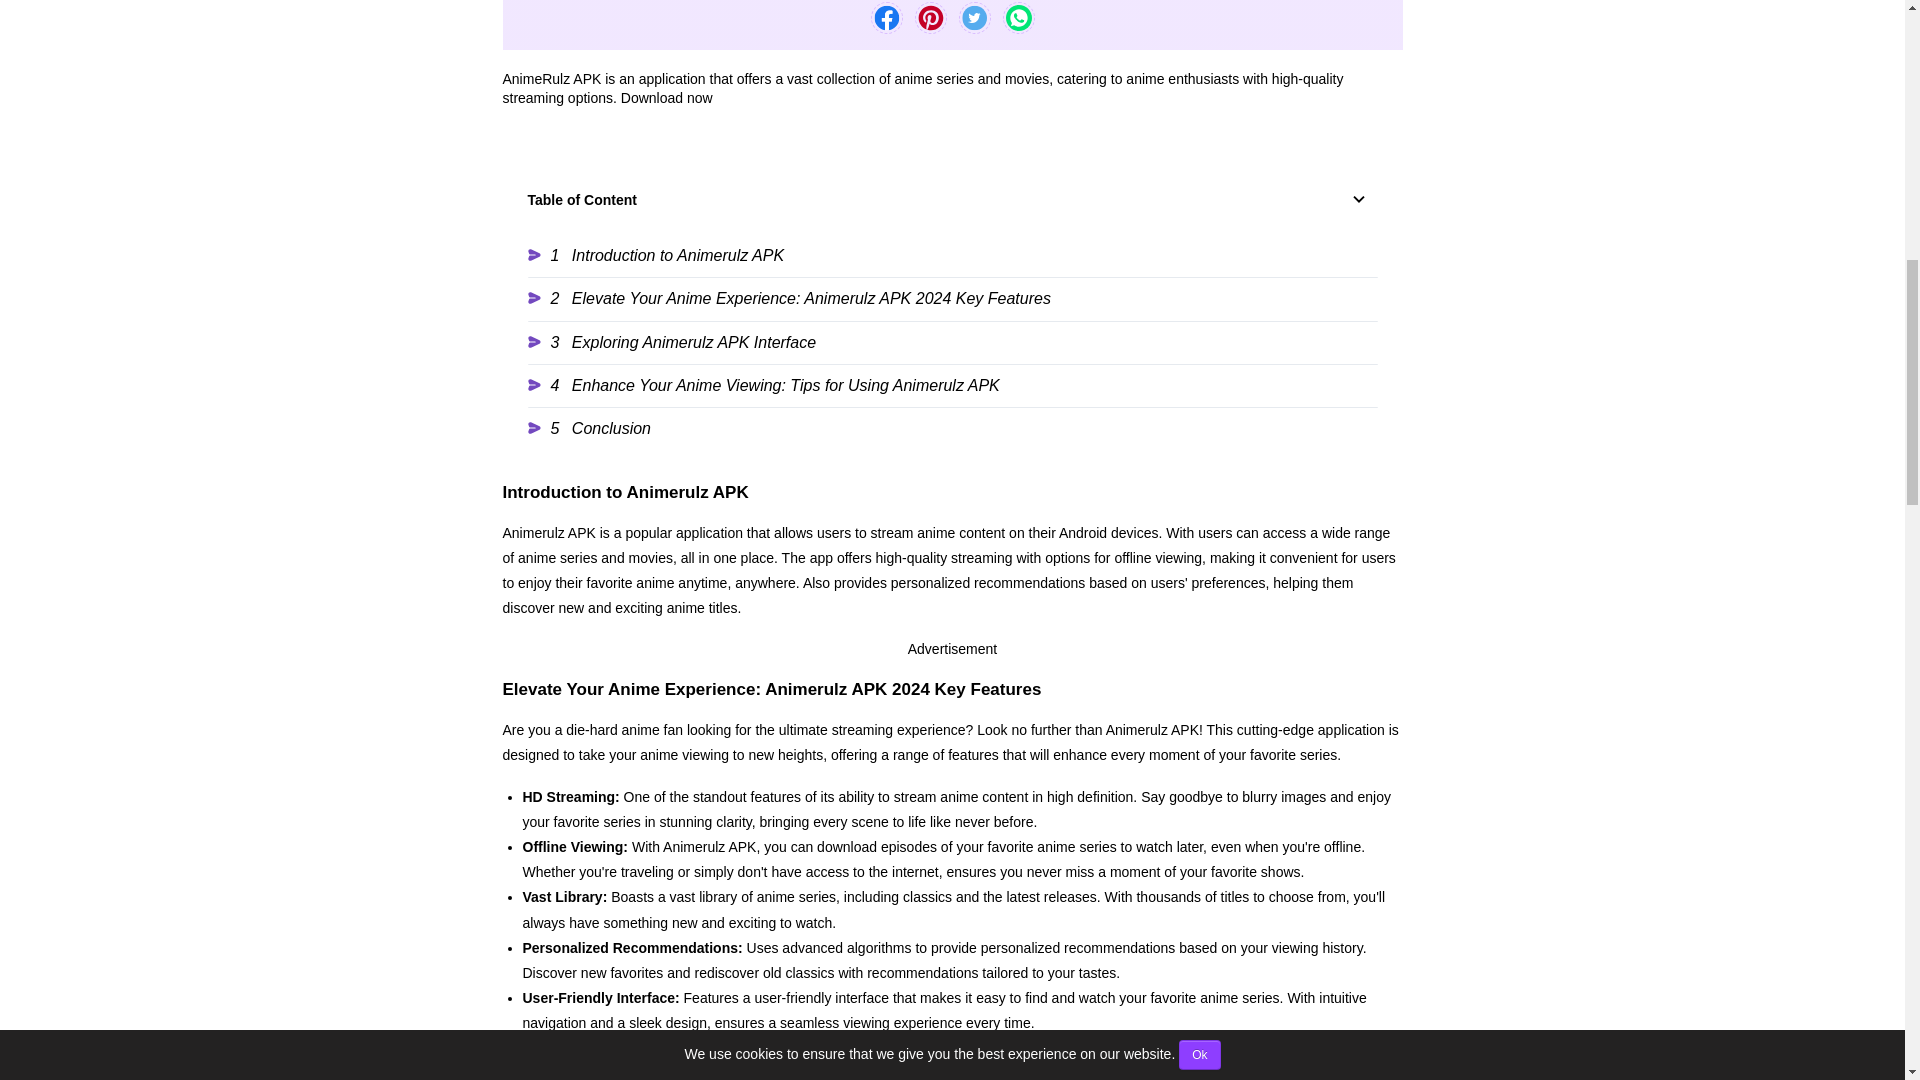  What do you see at coordinates (953, 256) in the screenshot?
I see `1 Introduction to Animerulz APK` at bounding box center [953, 256].